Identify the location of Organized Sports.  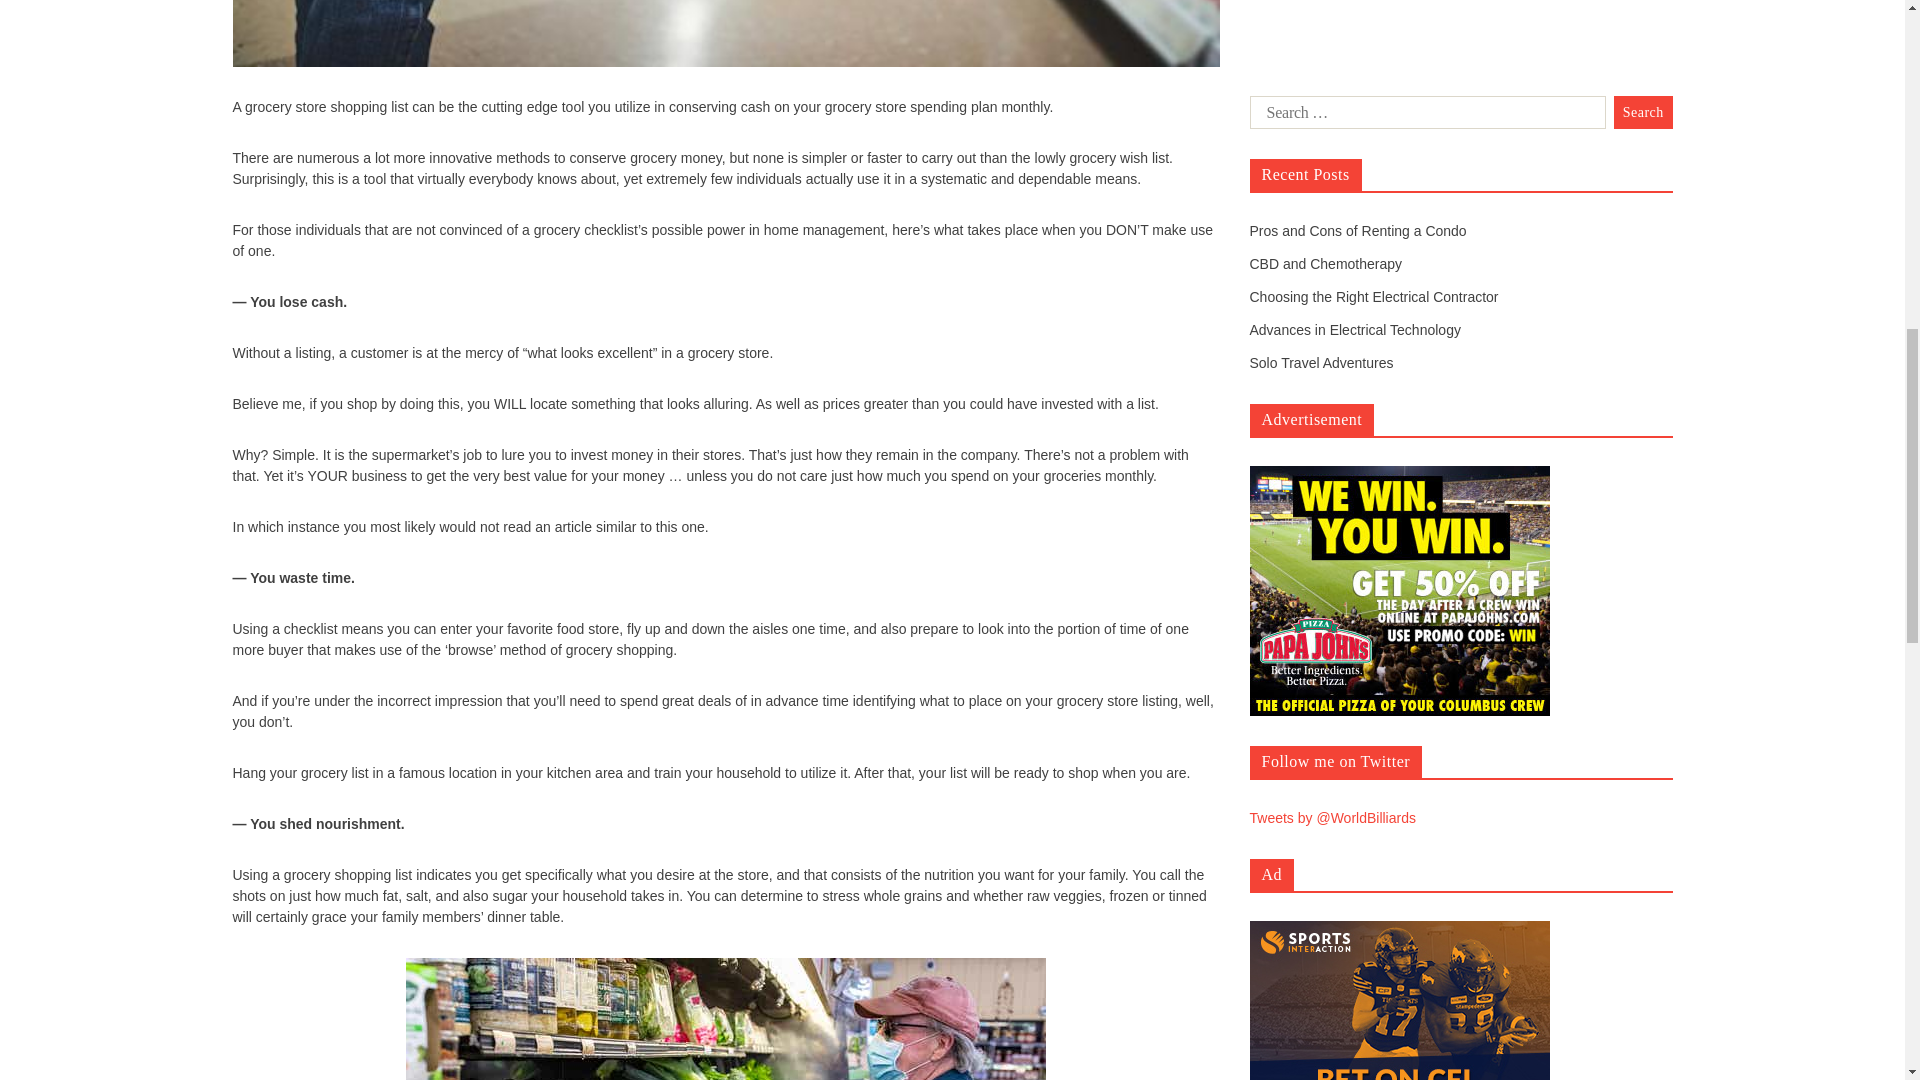
(1304, 378).